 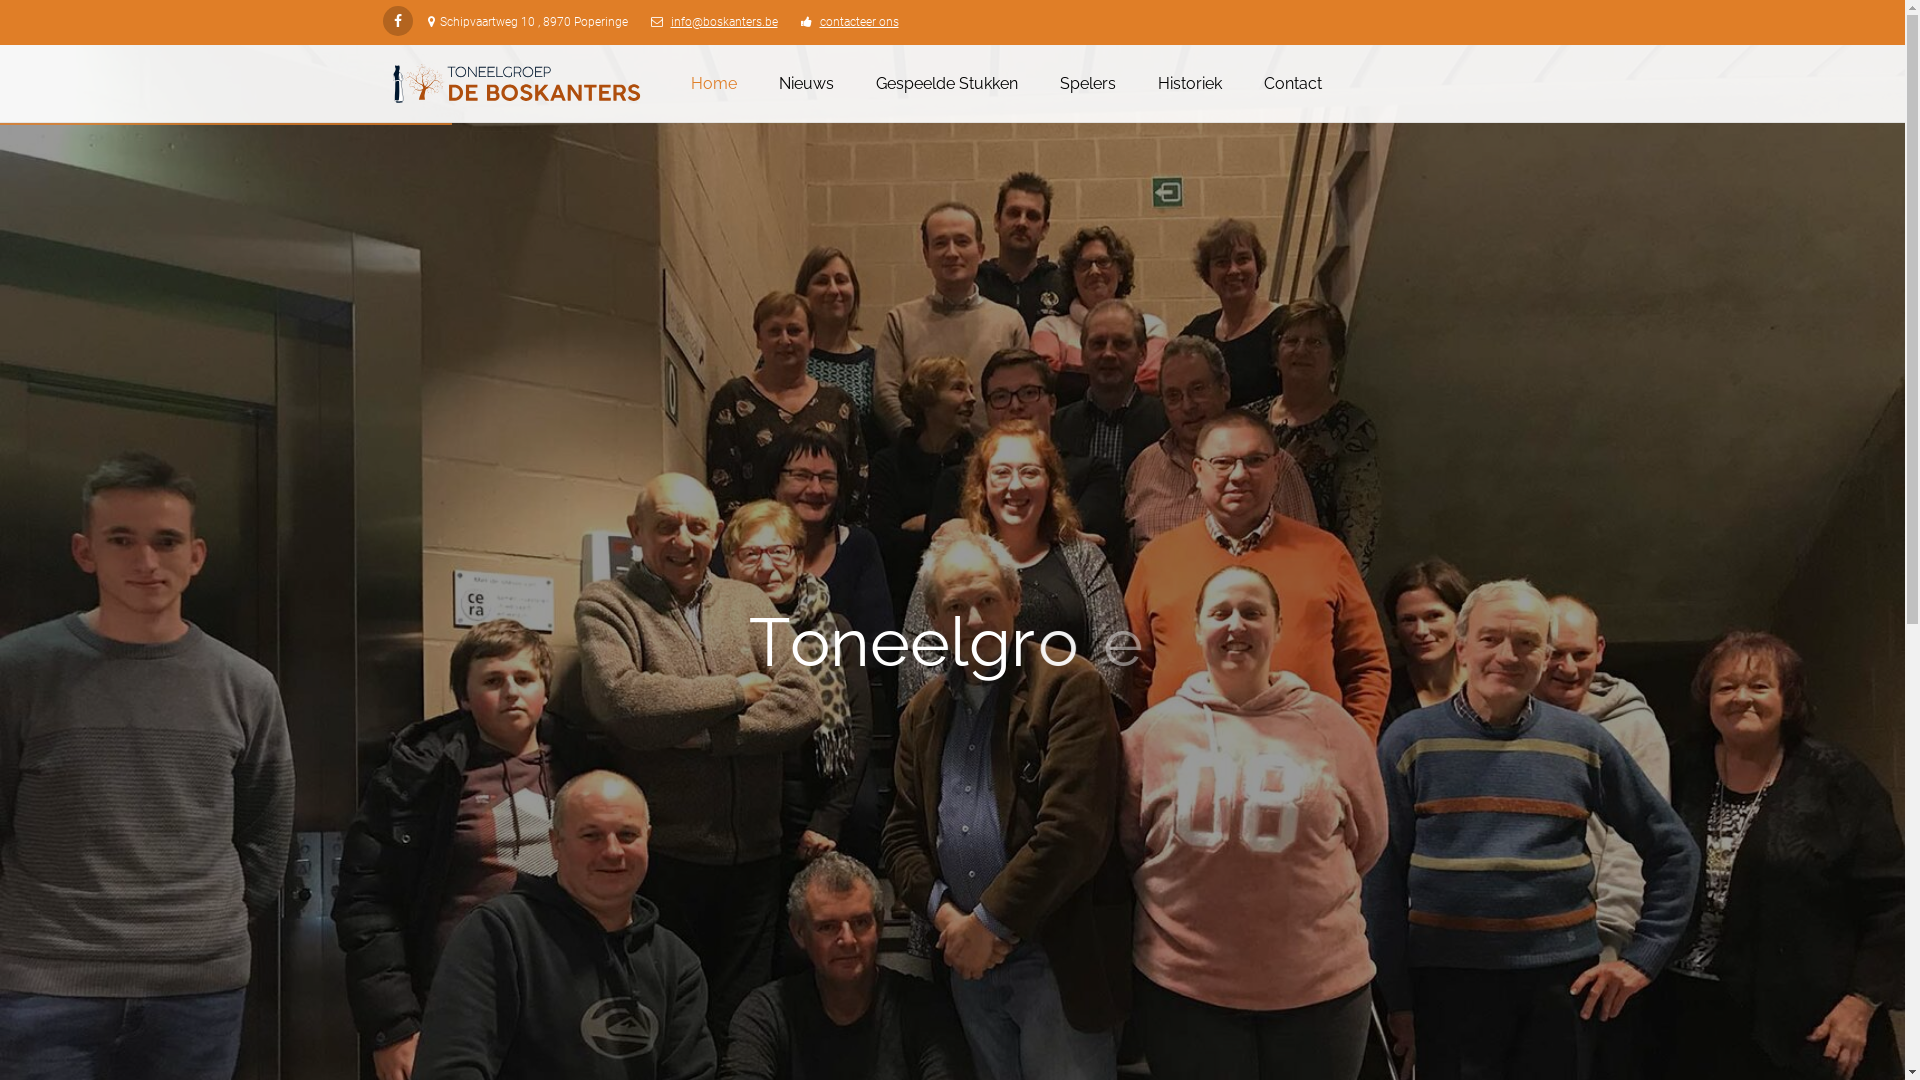 What do you see at coordinates (1190, 84) in the screenshot?
I see `Historiek` at bounding box center [1190, 84].